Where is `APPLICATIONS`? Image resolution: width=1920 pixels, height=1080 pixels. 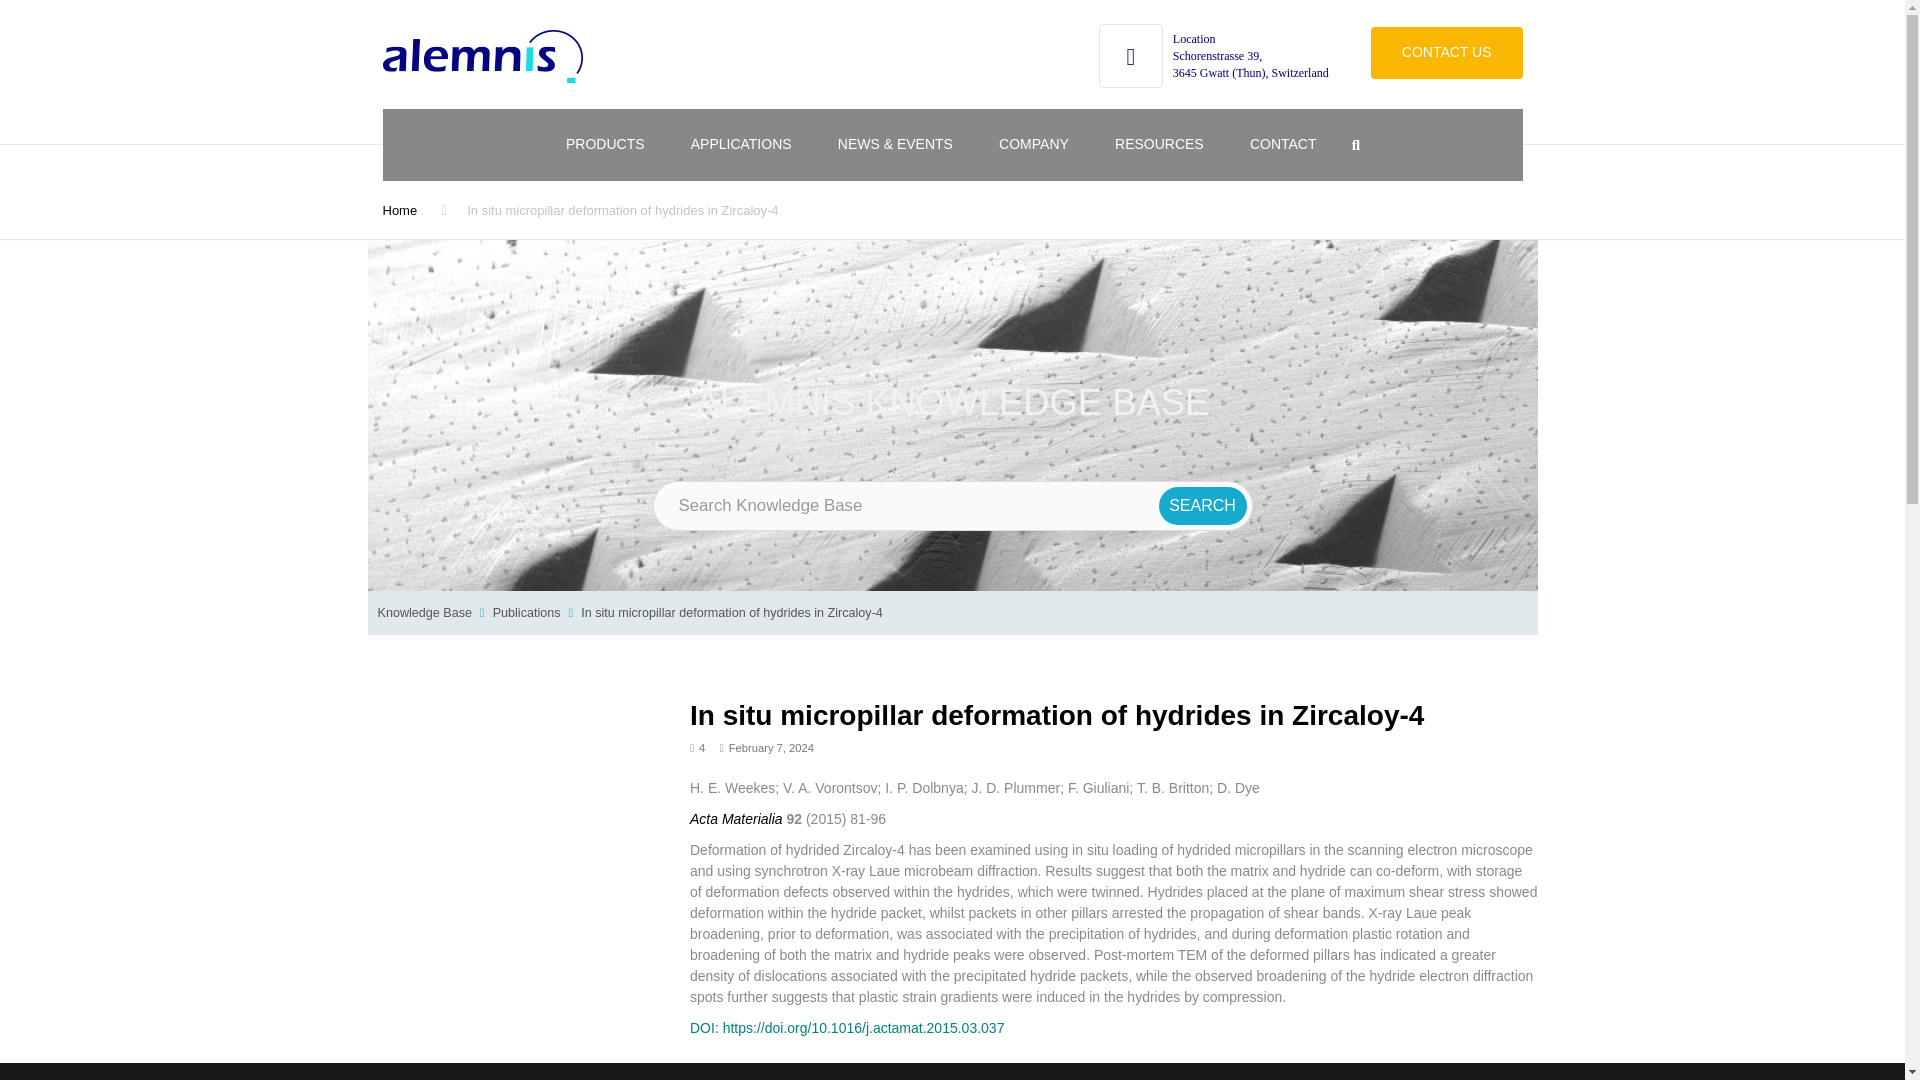
APPLICATIONS is located at coordinates (741, 145).